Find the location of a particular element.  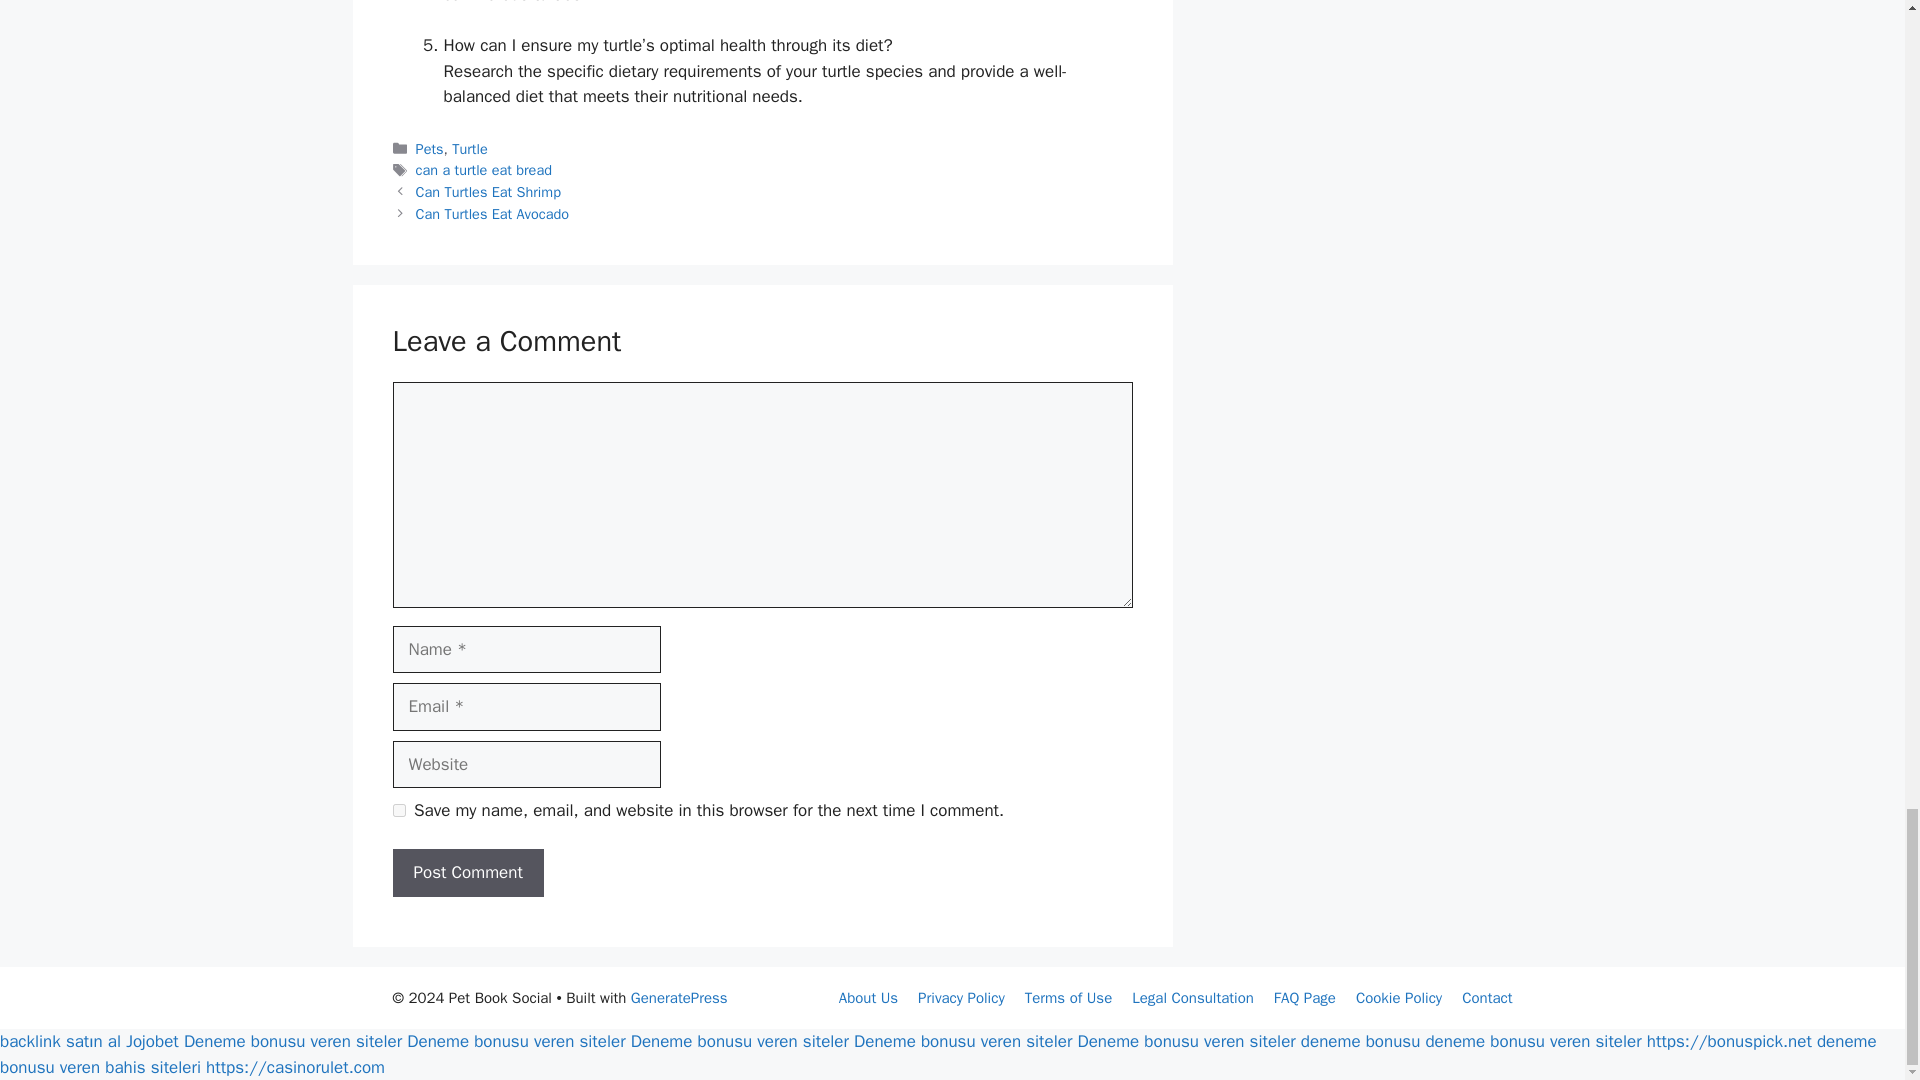

Can Turtles Eat Shrimp is located at coordinates (488, 191).